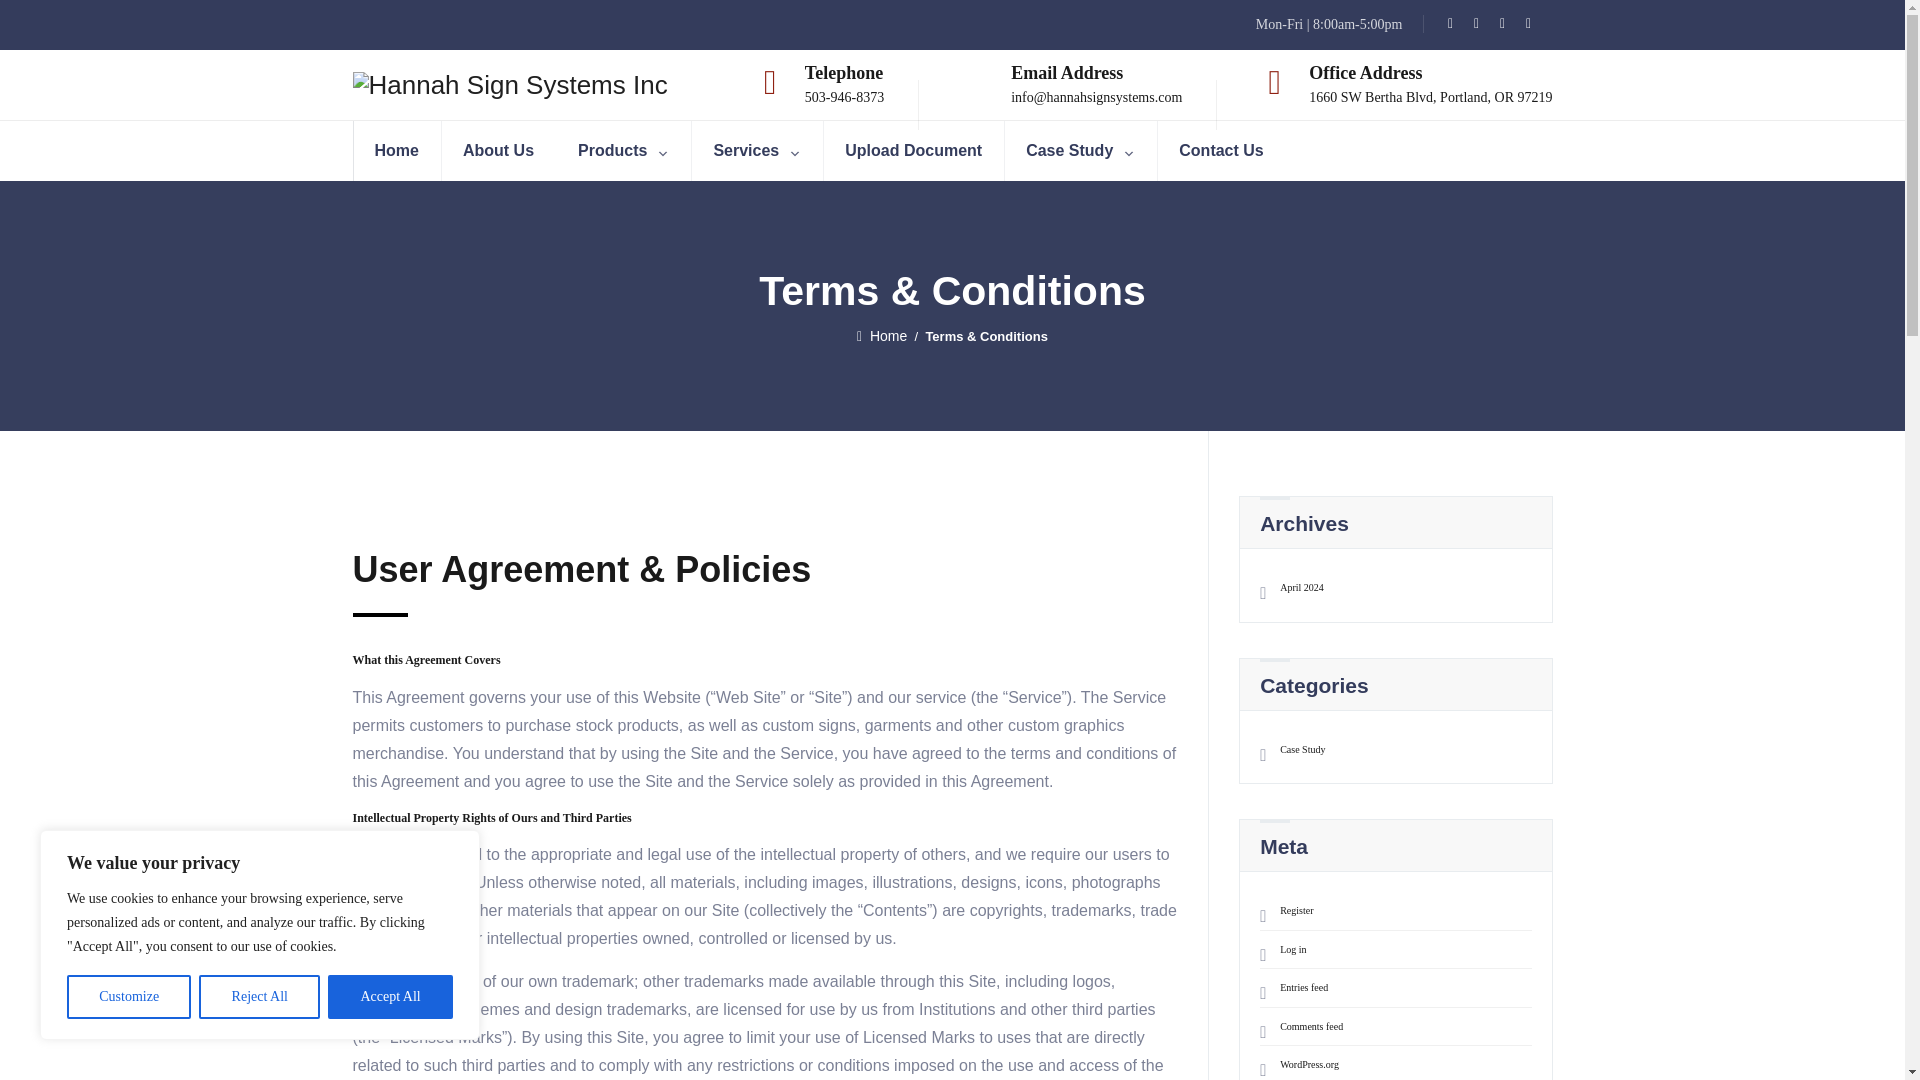  What do you see at coordinates (844, 96) in the screenshot?
I see `503-946-8373` at bounding box center [844, 96].